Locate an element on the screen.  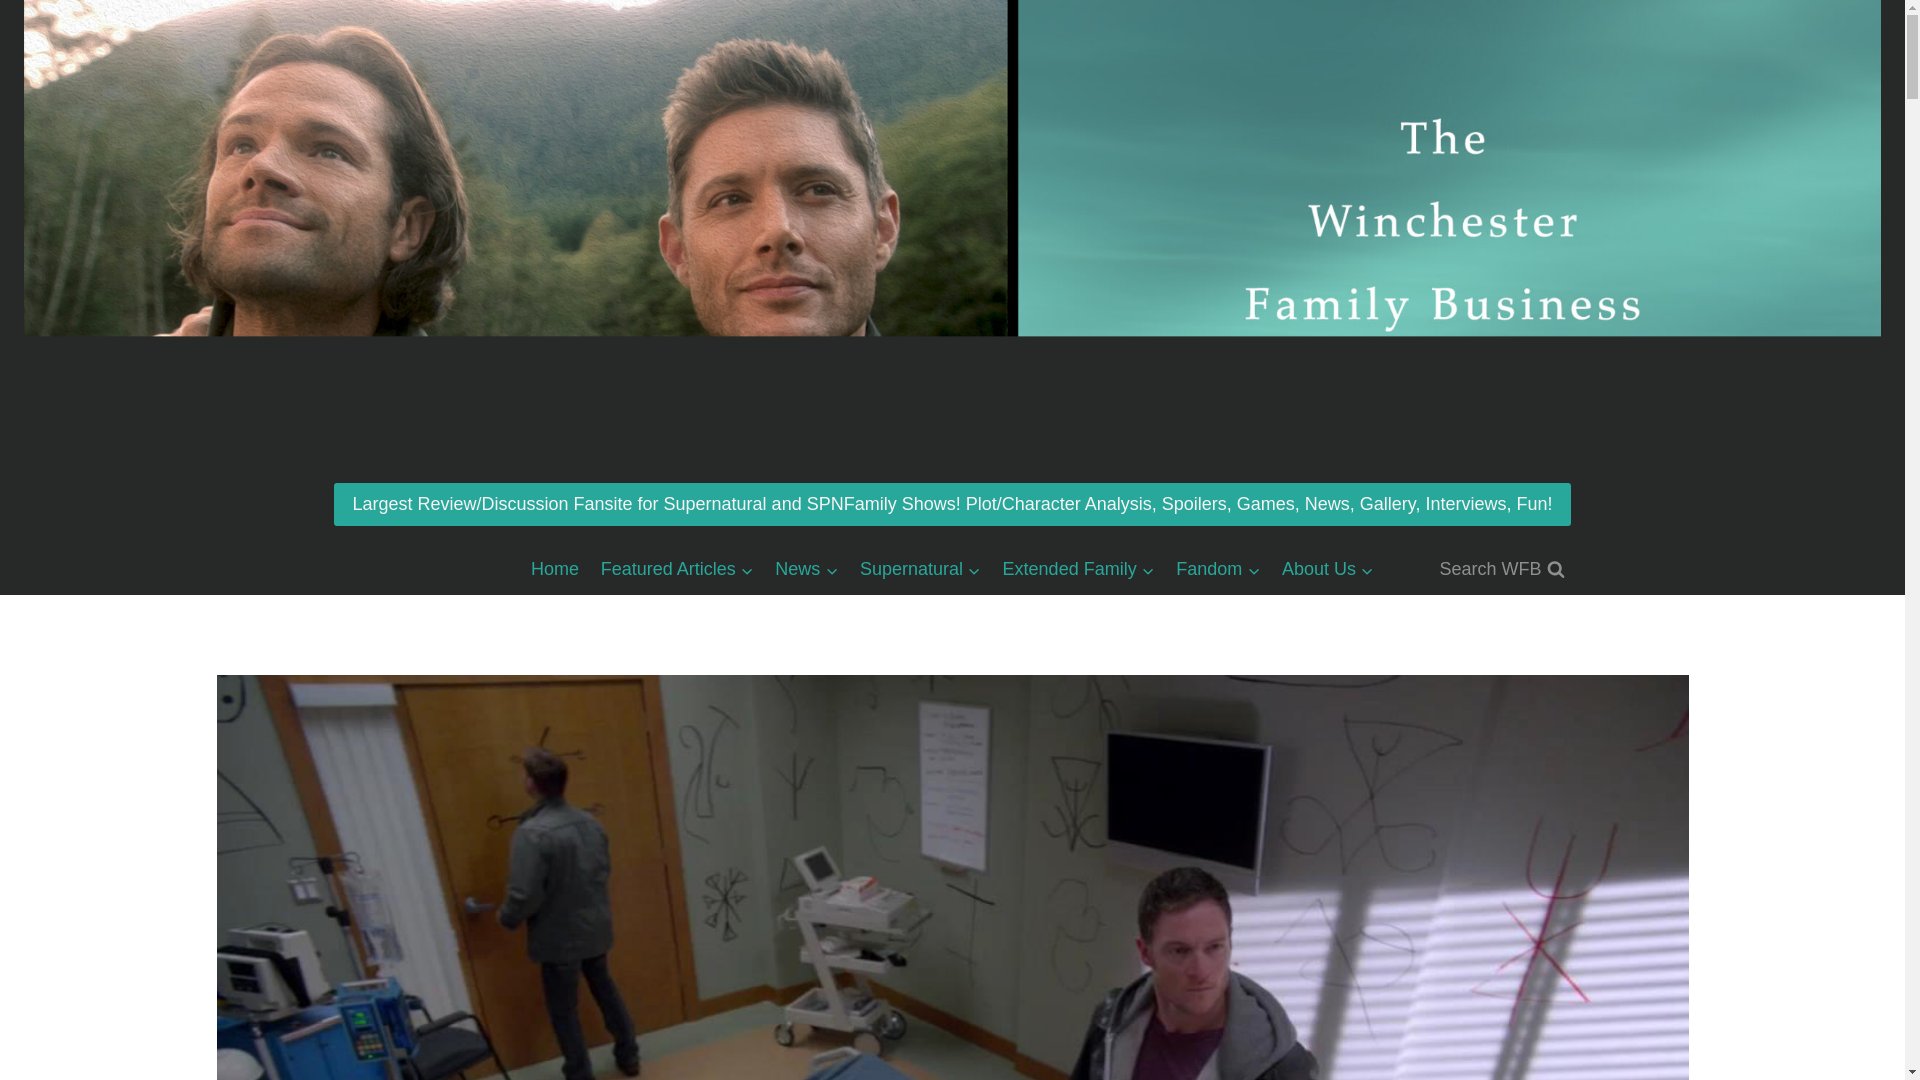
Fandom is located at coordinates (1218, 569).